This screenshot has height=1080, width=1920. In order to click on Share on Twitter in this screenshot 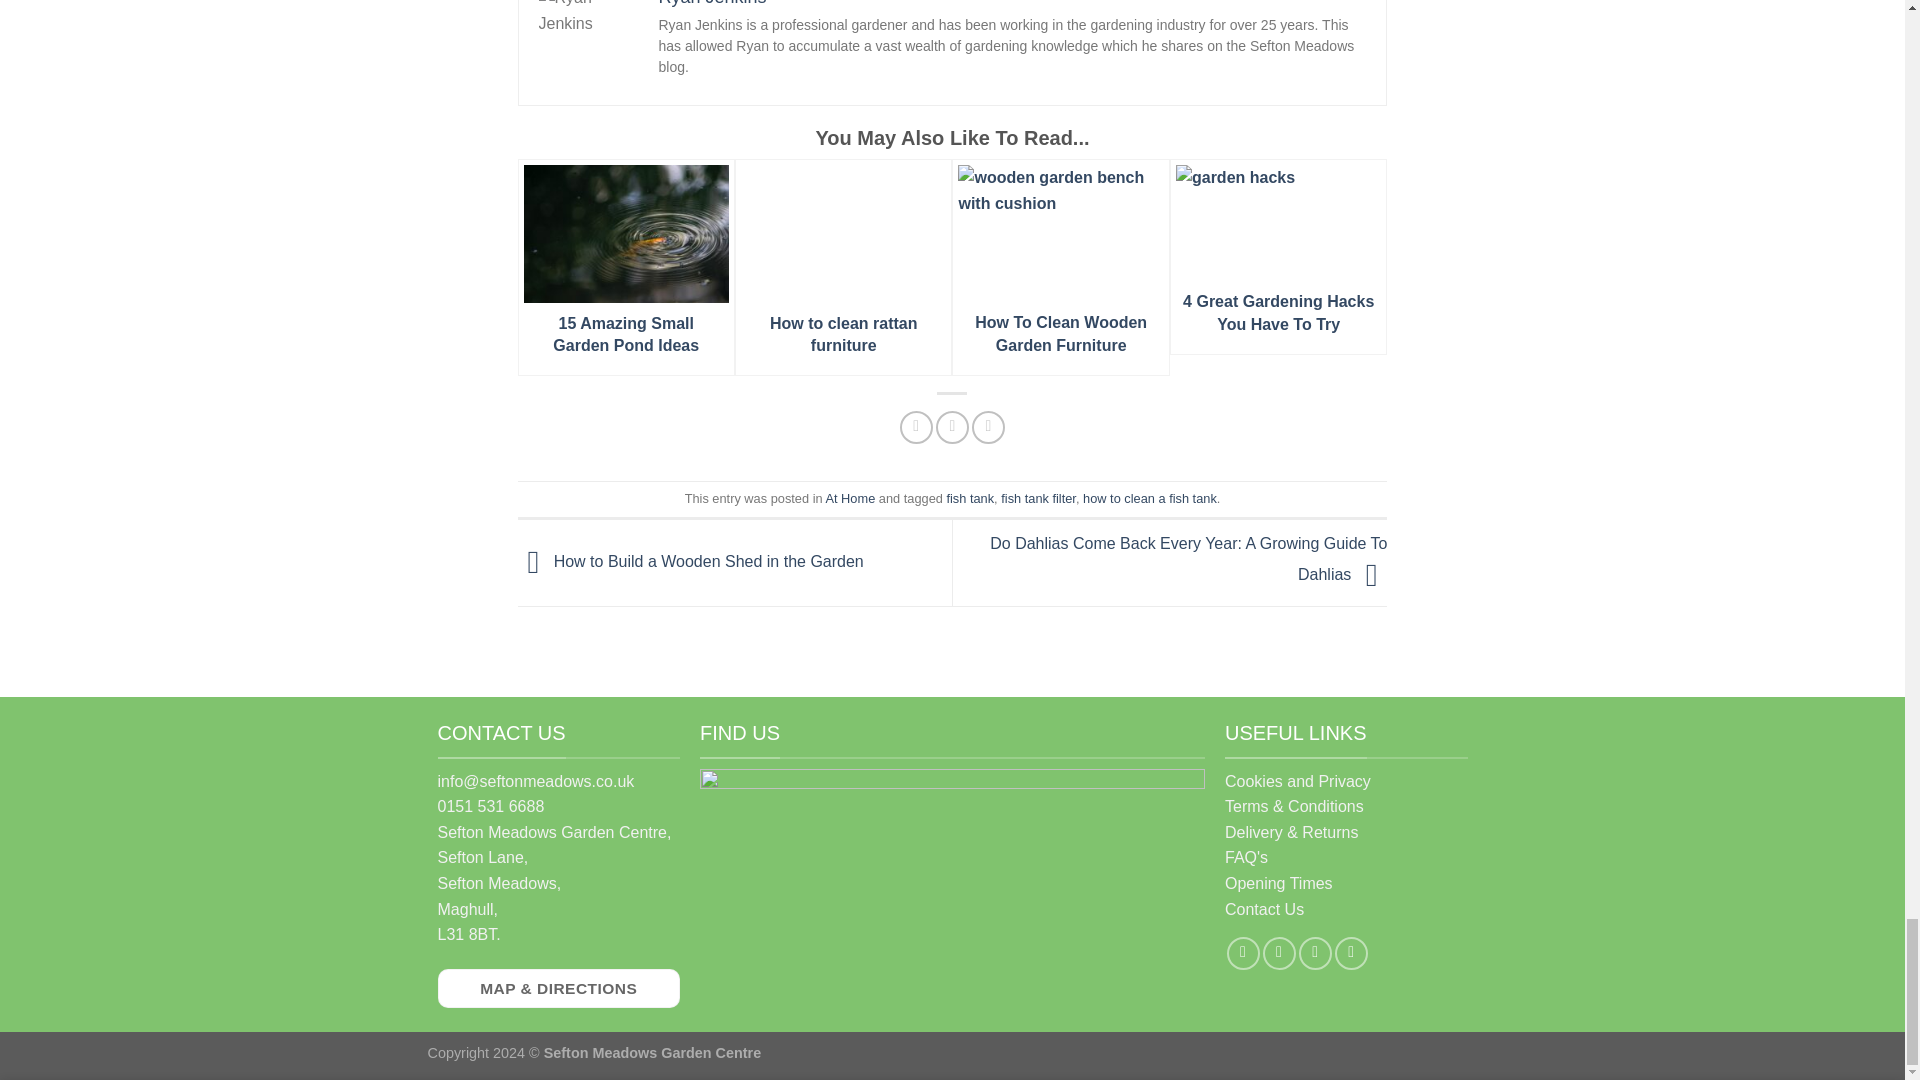, I will do `click(952, 427)`.